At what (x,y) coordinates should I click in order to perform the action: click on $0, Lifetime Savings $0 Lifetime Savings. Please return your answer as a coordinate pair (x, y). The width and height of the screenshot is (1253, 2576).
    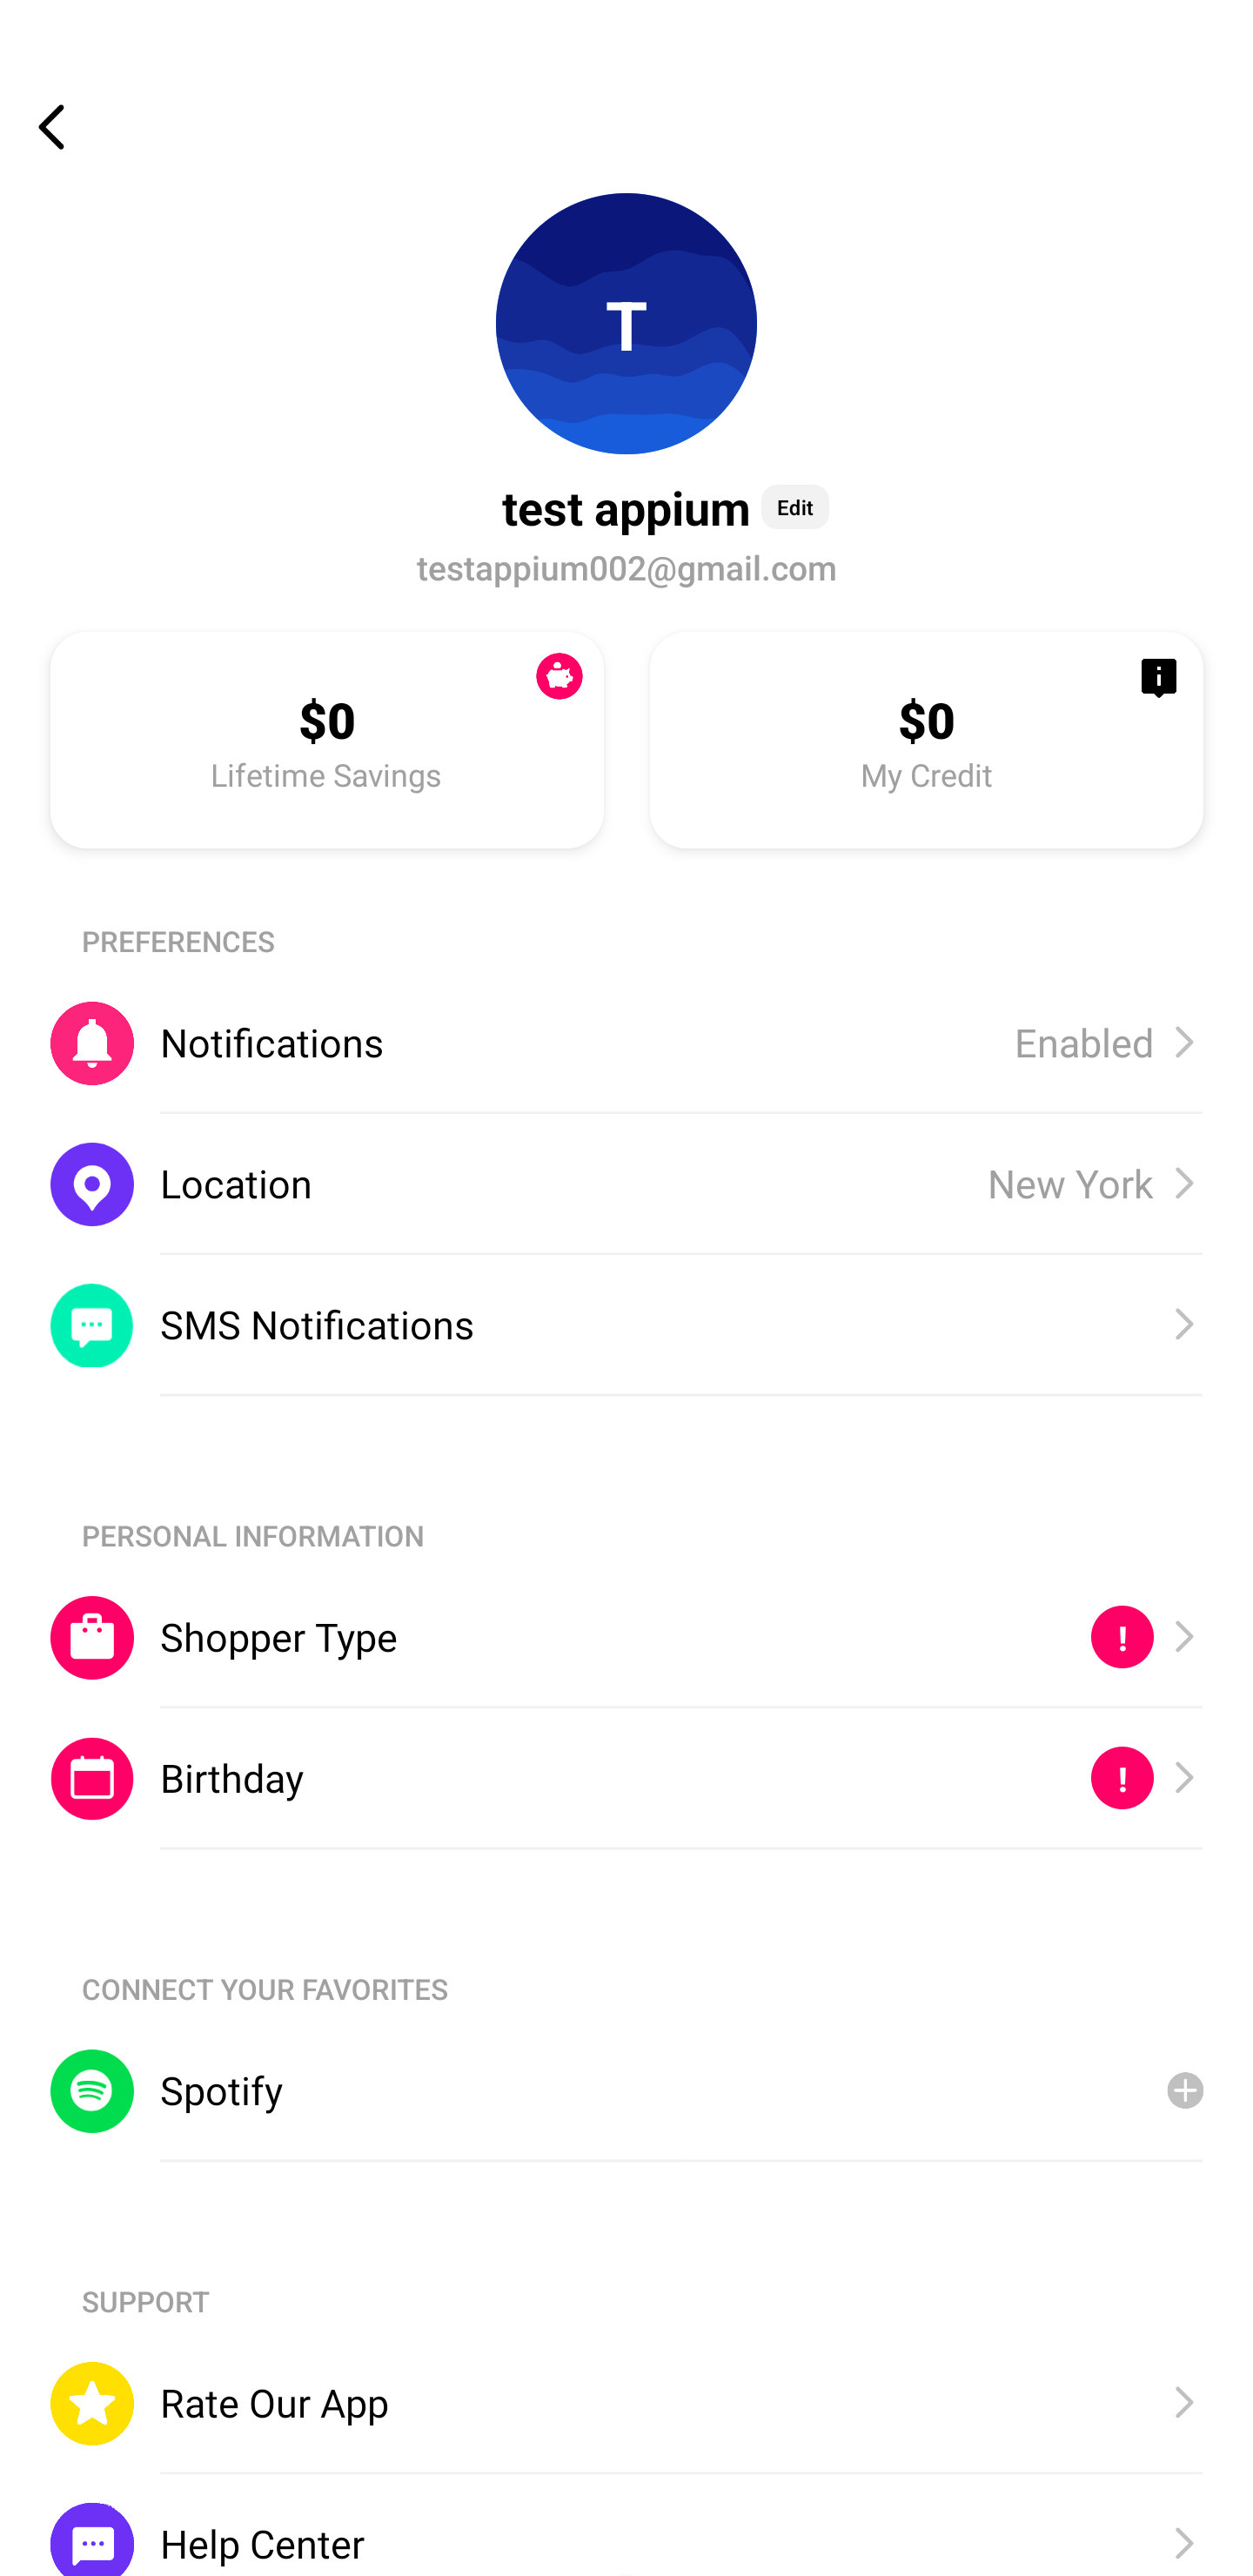
    Looking at the image, I should click on (327, 739).